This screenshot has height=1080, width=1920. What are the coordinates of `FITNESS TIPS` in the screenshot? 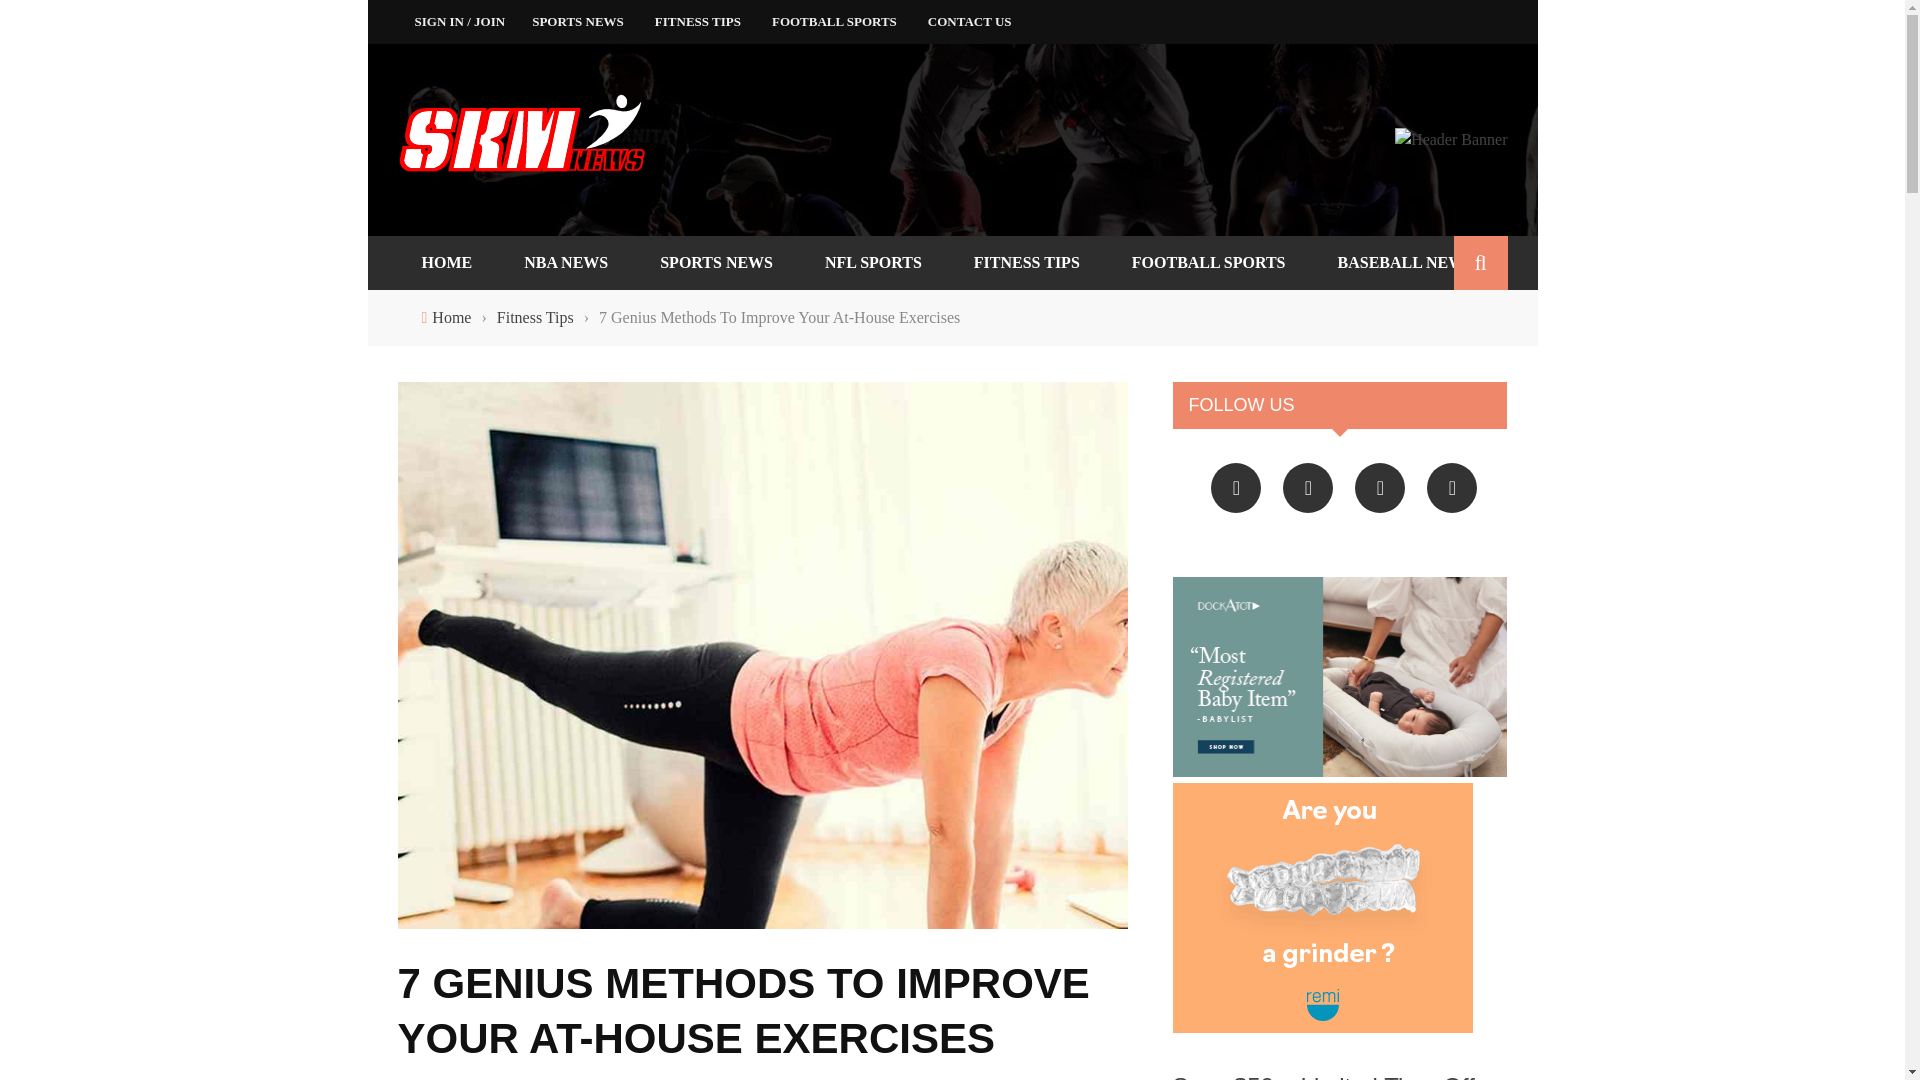 It's located at (1027, 262).